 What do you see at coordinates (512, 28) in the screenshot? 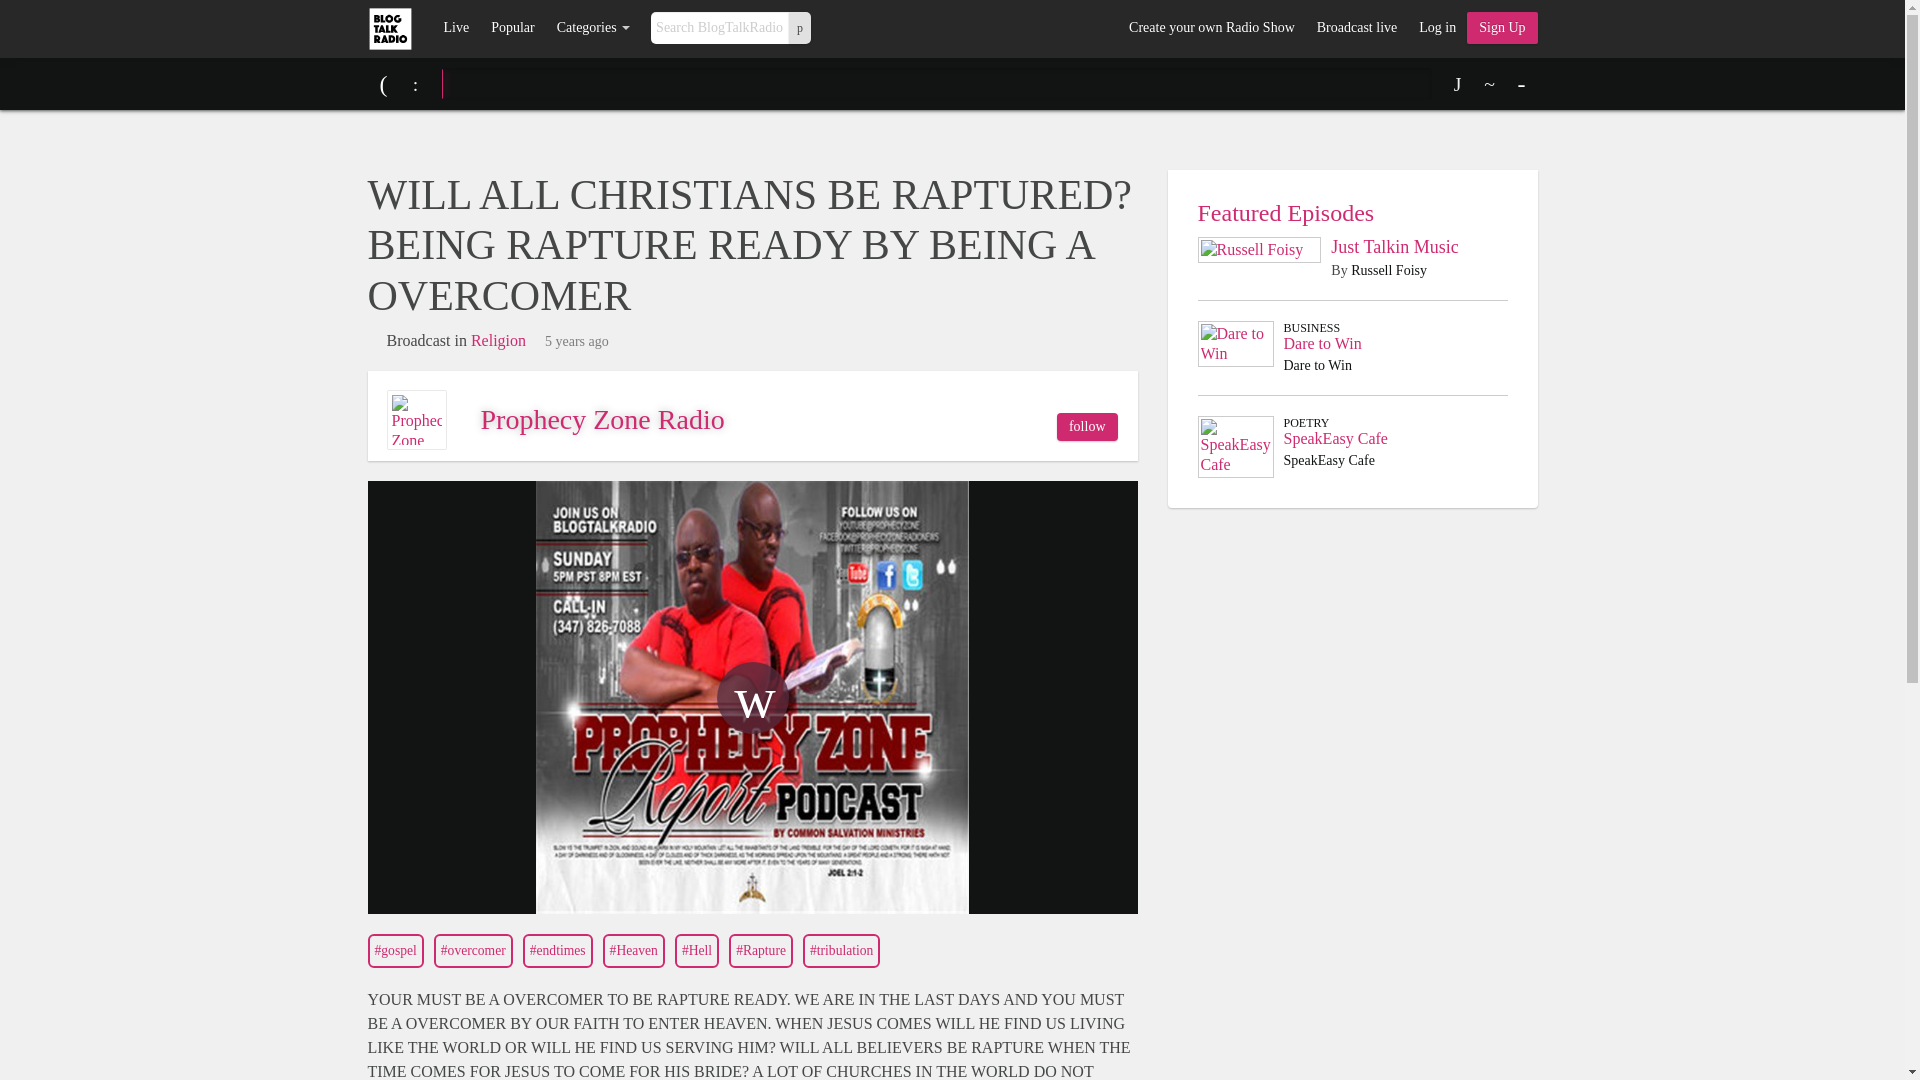
I see `Popular` at bounding box center [512, 28].